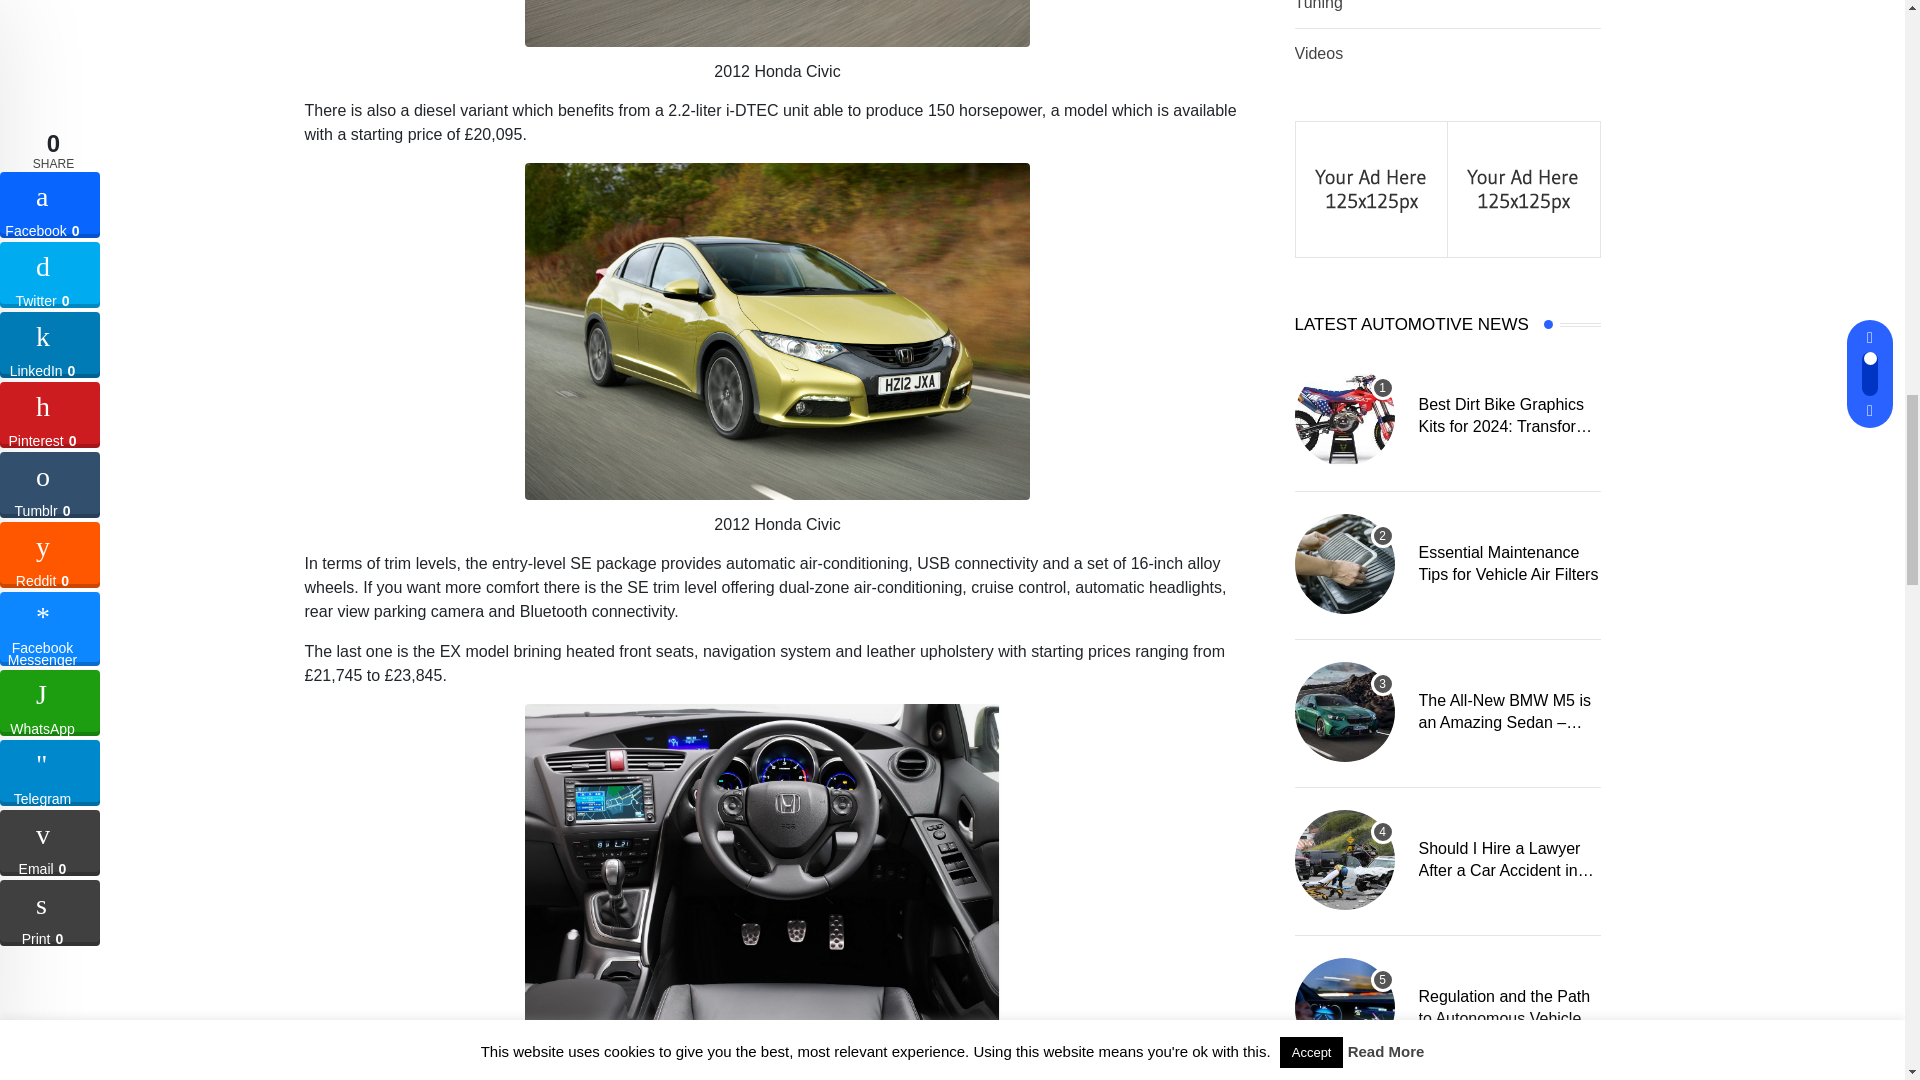 This screenshot has width=1920, height=1080. Describe the element at coordinates (1344, 564) in the screenshot. I see `Essential Maintenance Tips for Vehicle Air Filters` at that location.